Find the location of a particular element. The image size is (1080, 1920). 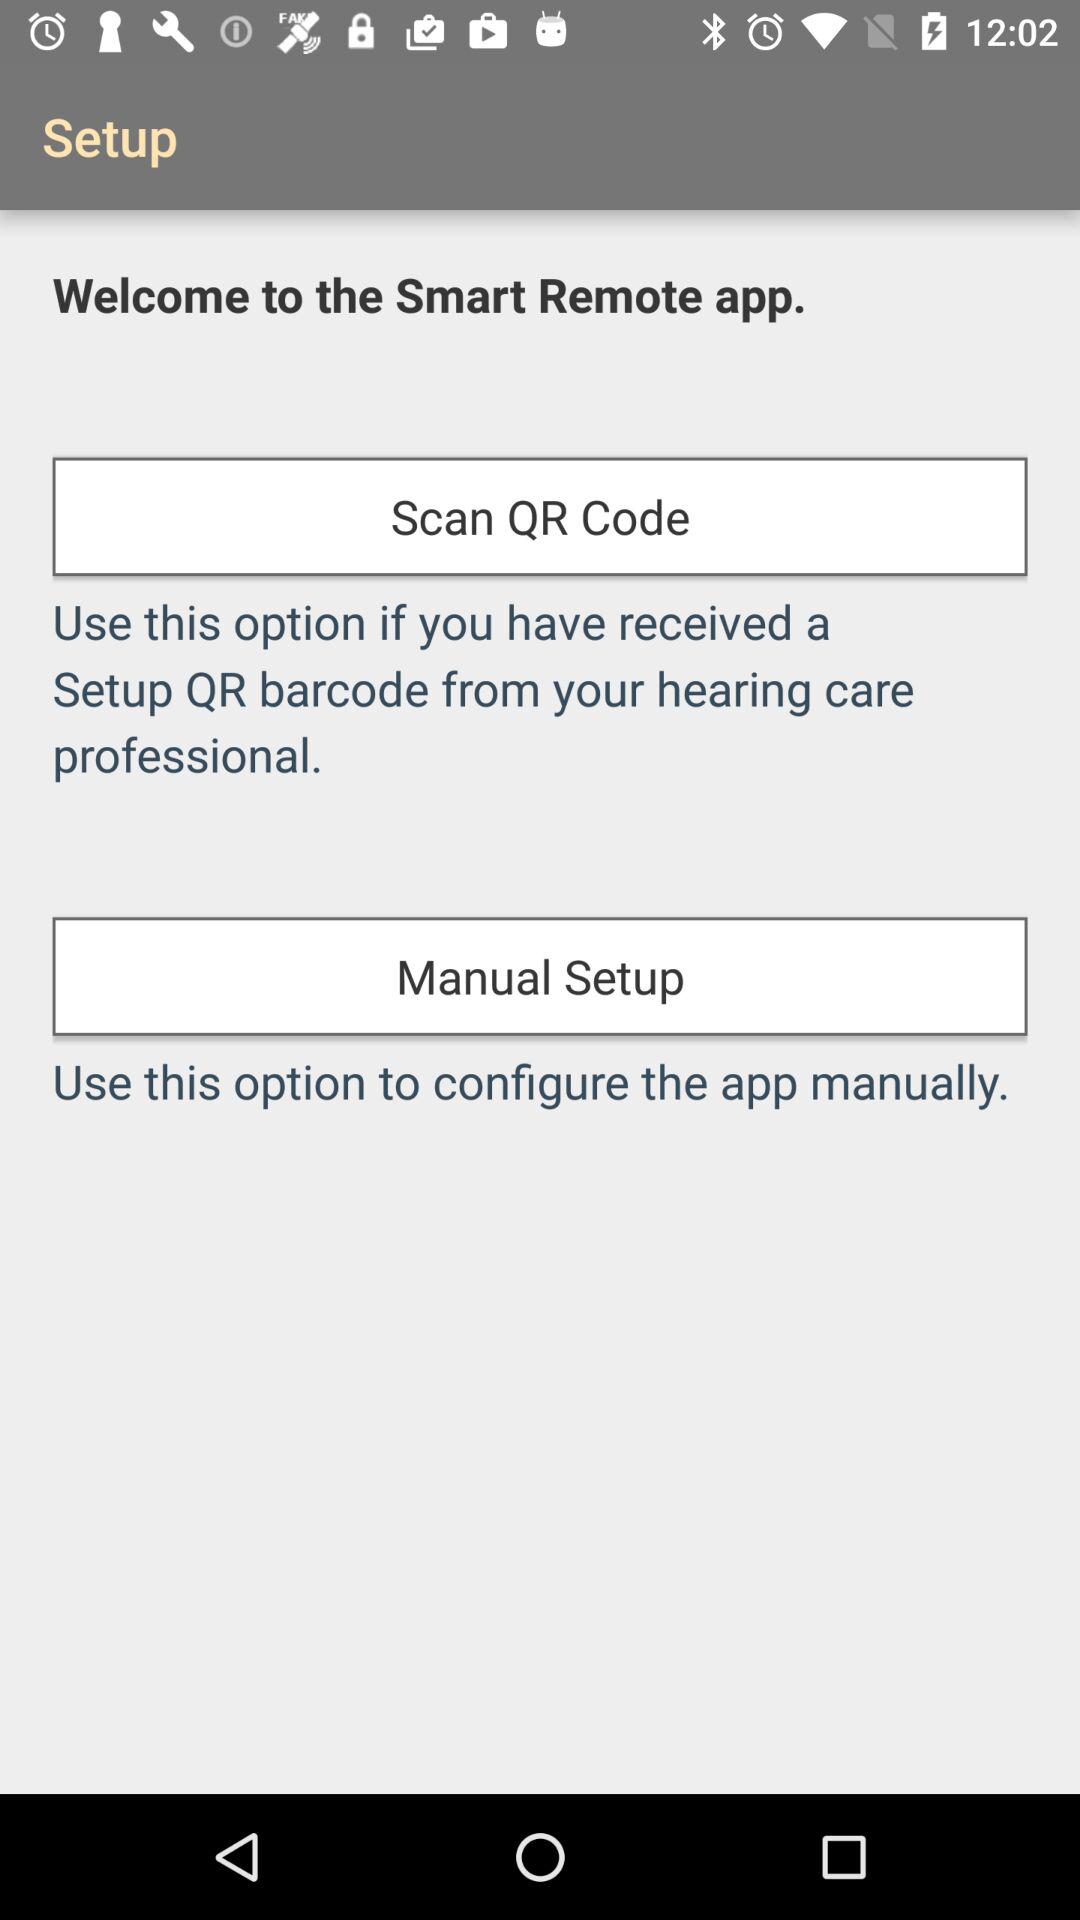

launch item above use this option item is located at coordinates (540, 976).